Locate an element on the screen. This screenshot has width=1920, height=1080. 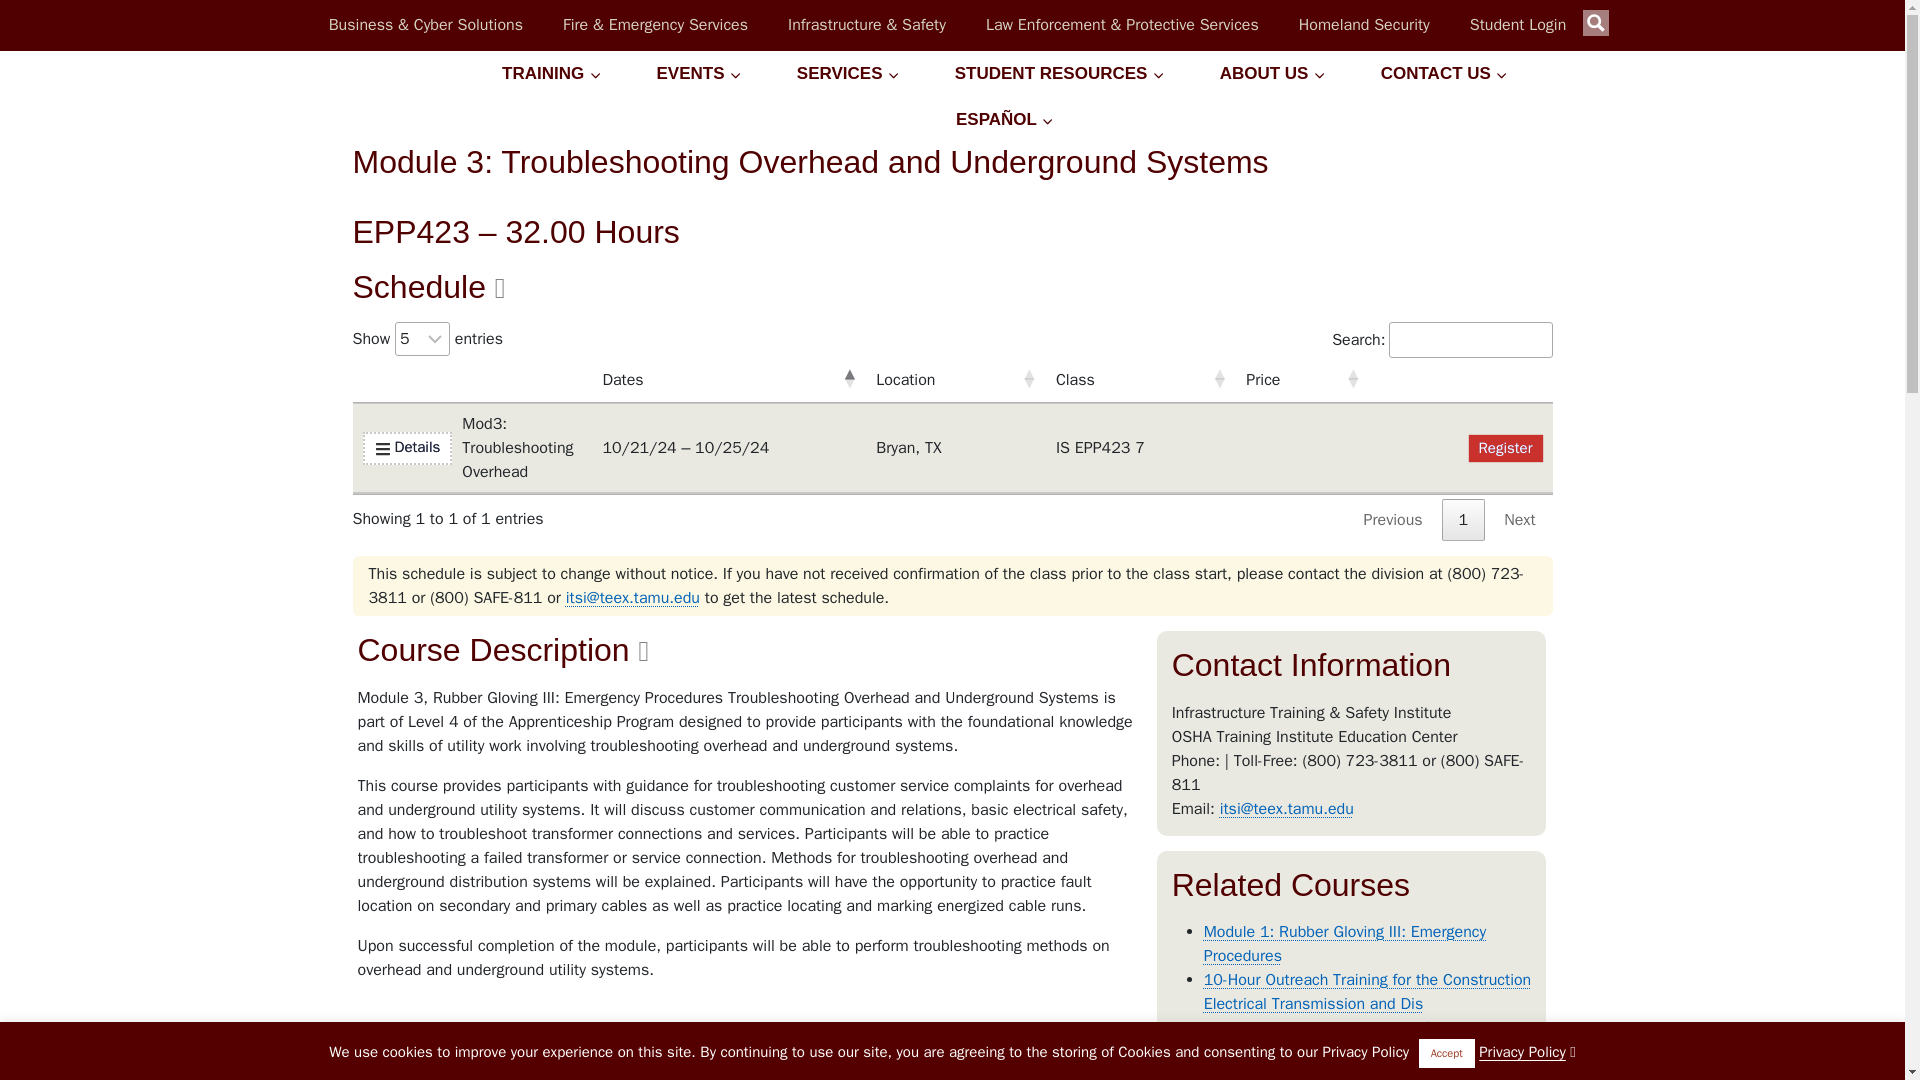
Student Login is located at coordinates (1364, 24).